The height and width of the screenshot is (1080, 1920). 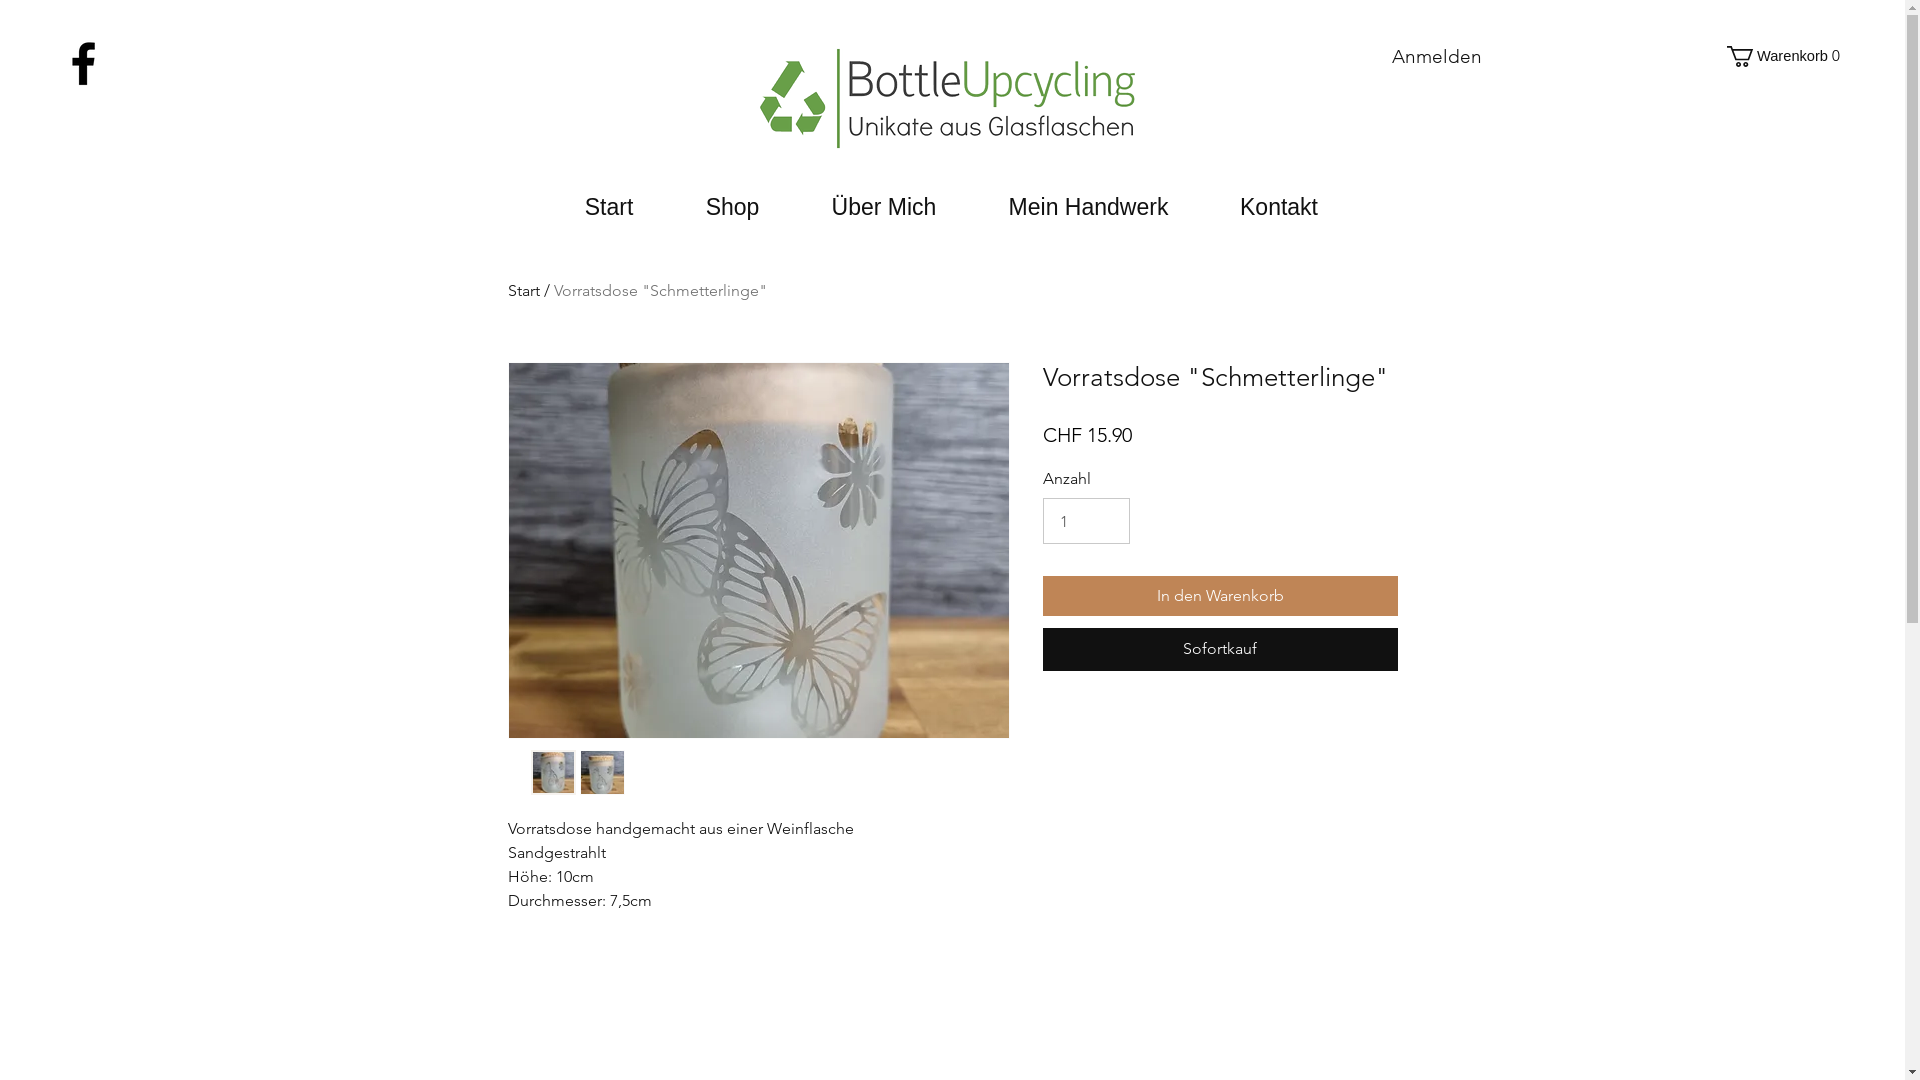 I want to click on Kontakt, so click(x=1278, y=207).